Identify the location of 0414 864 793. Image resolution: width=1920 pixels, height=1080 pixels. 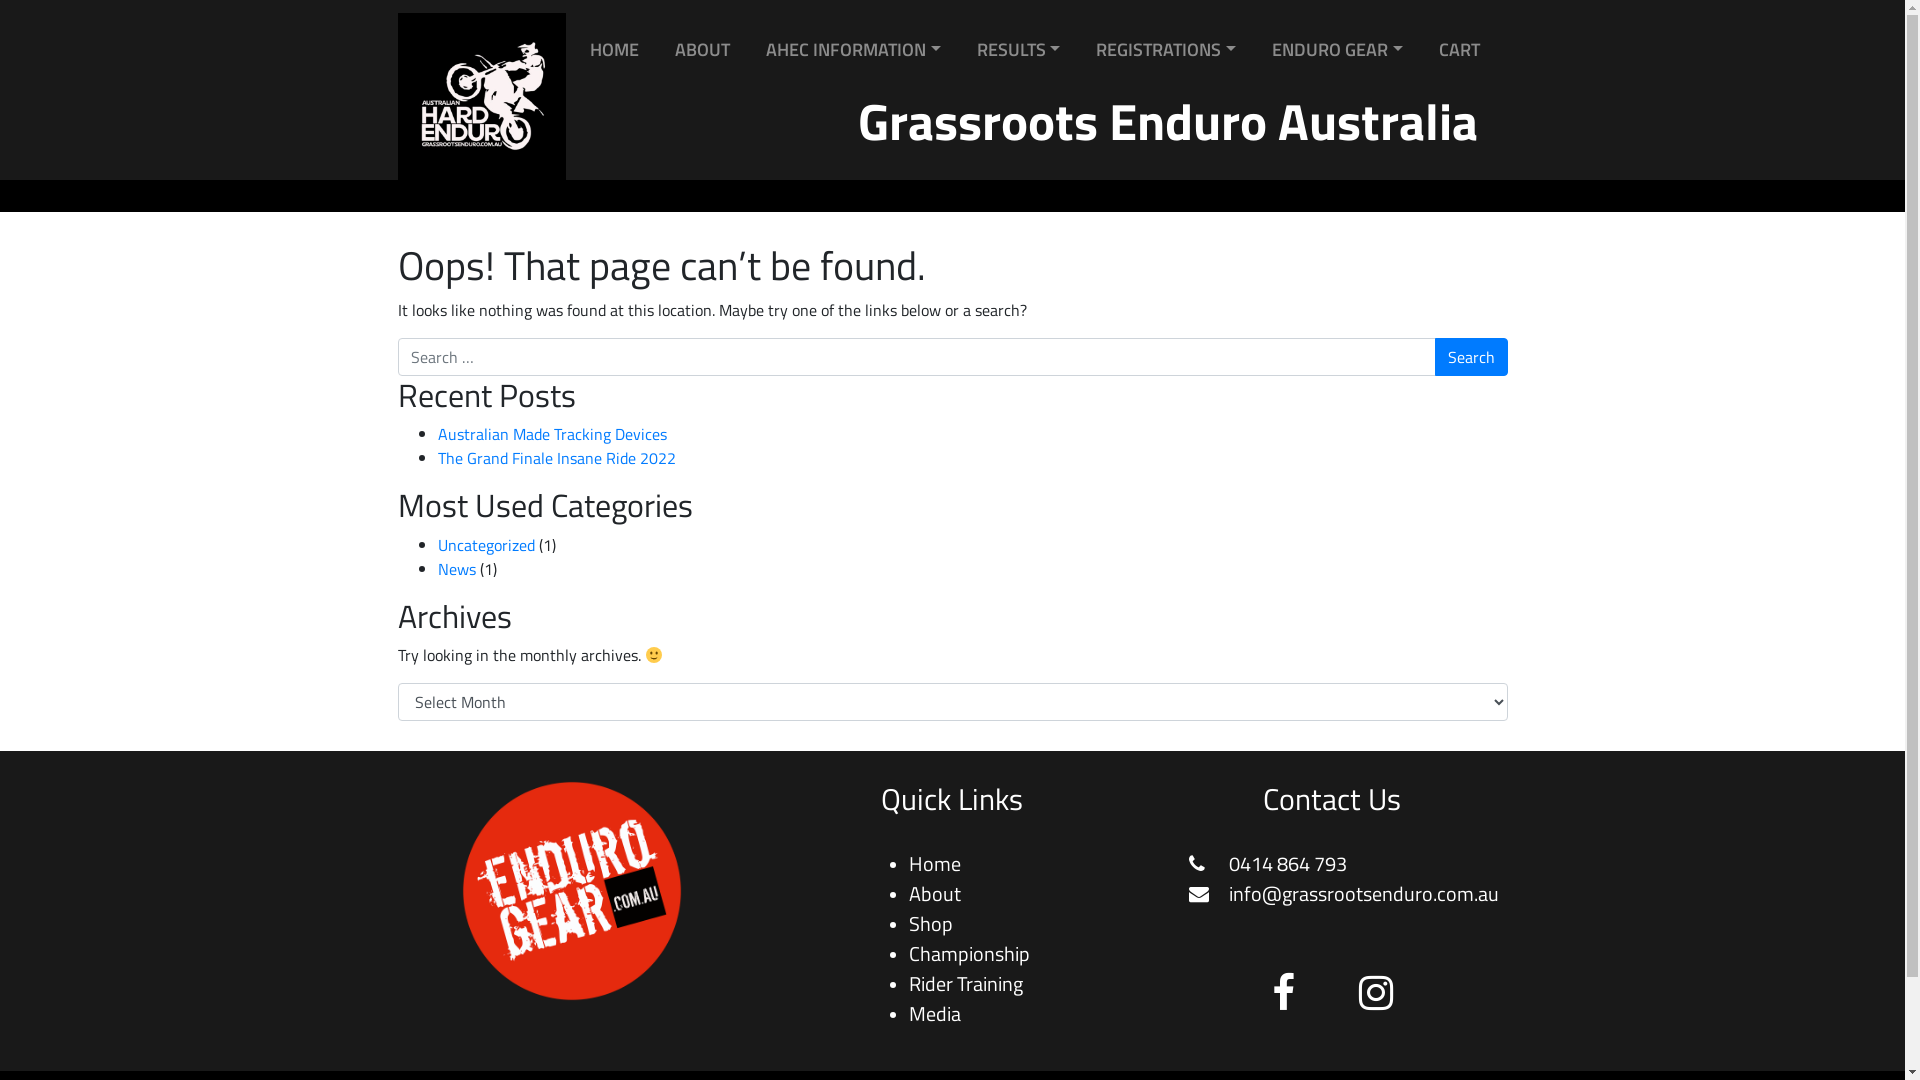
(1268, 864).